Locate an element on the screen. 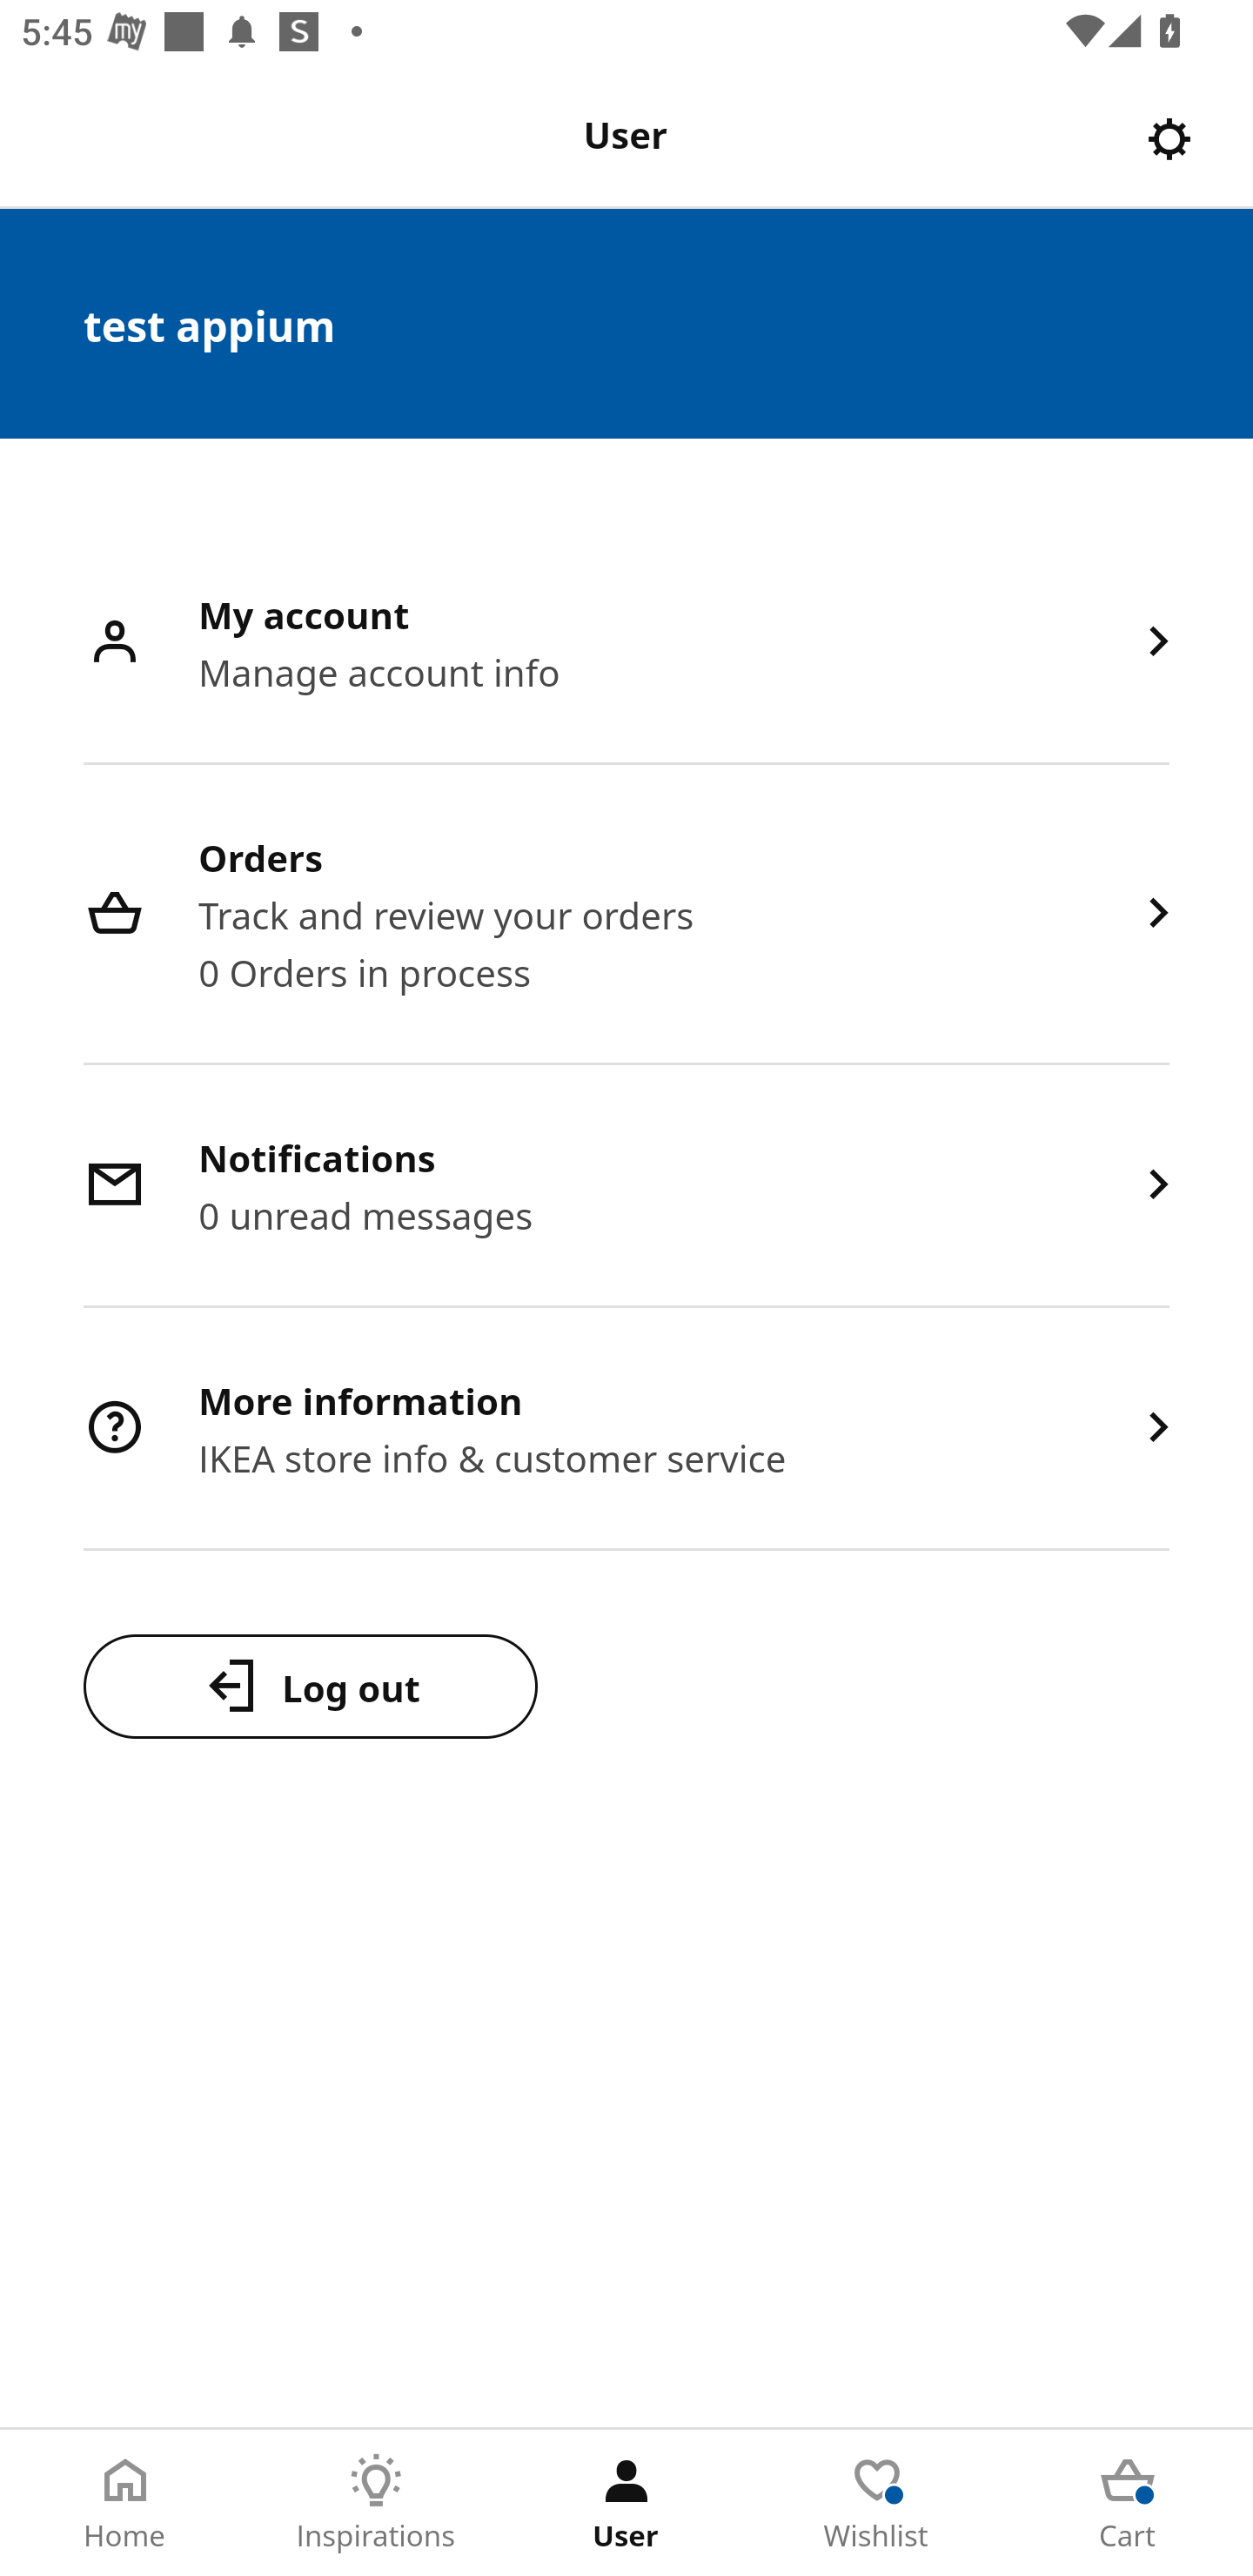  Wishlist
Tab 4 of 5 is located at coordinates (877, 2503).